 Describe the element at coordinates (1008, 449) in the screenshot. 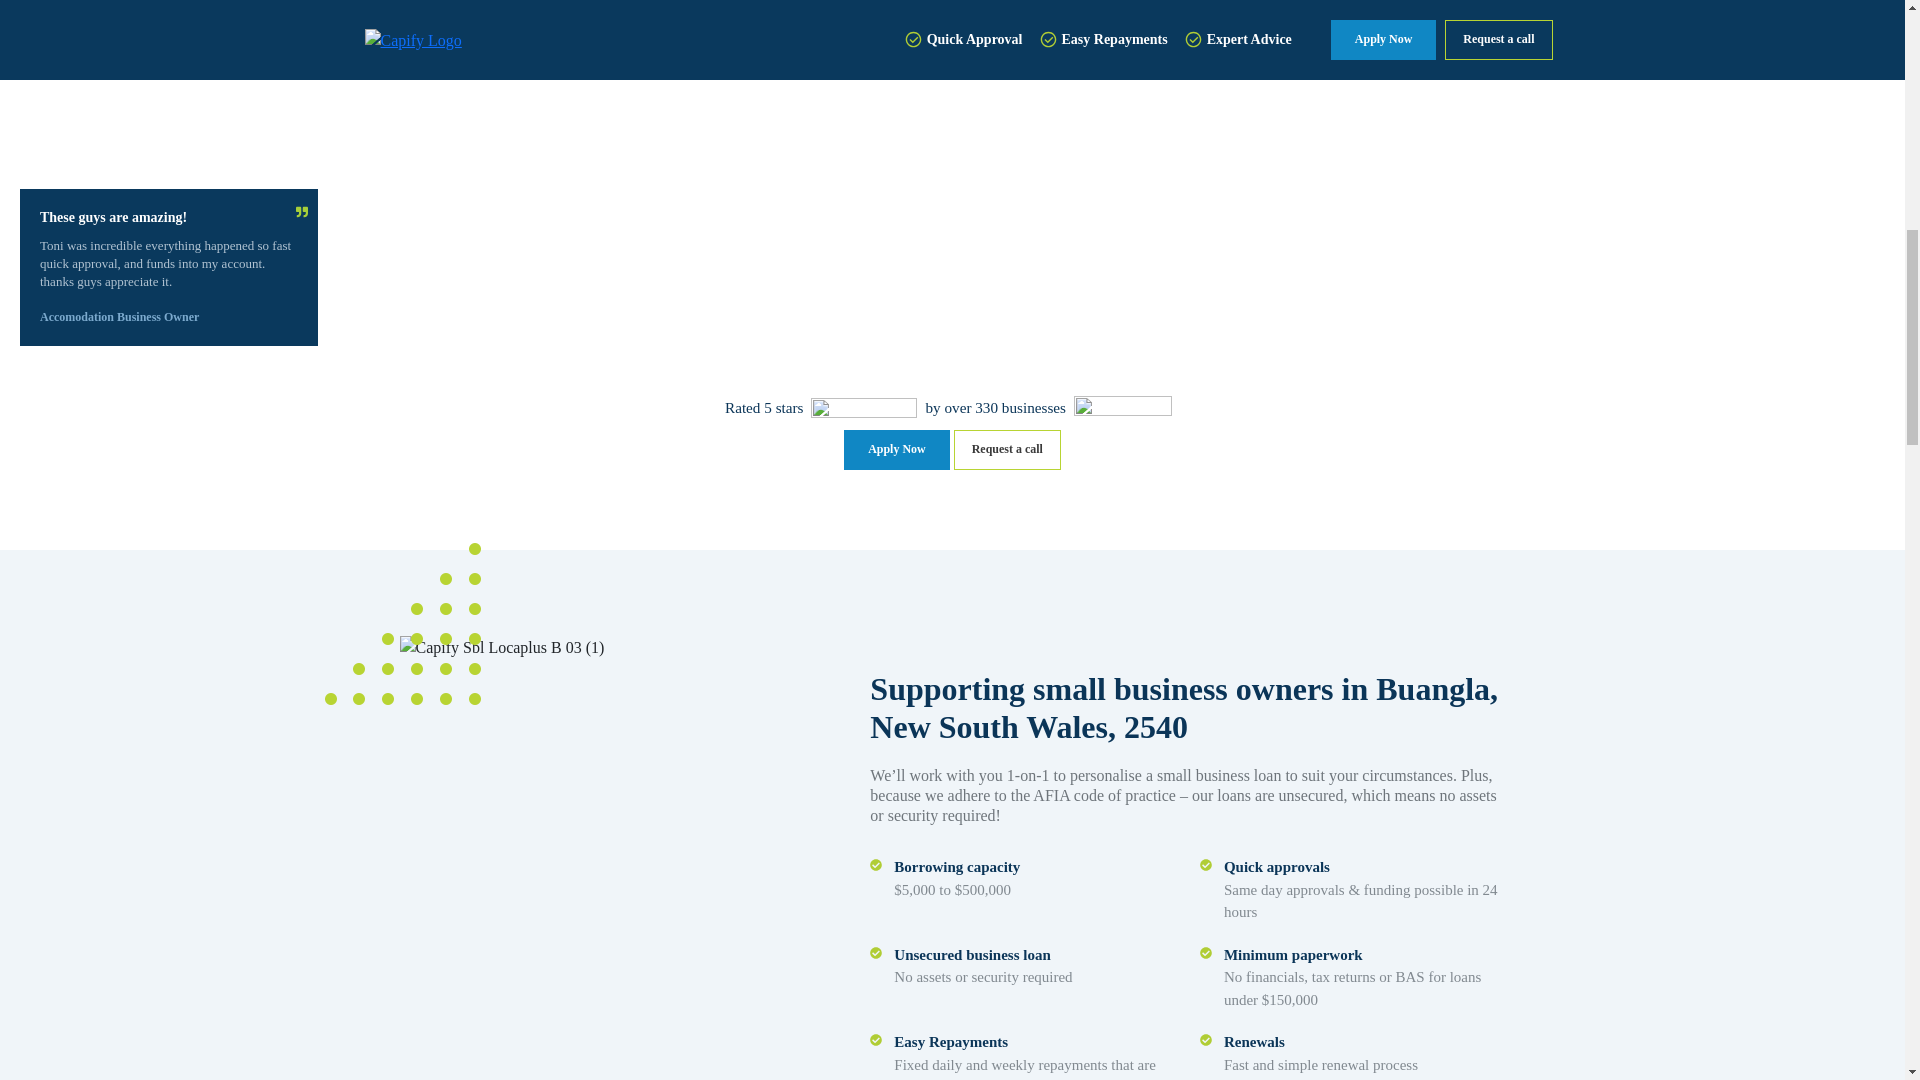

I see `Request a call` at that location.